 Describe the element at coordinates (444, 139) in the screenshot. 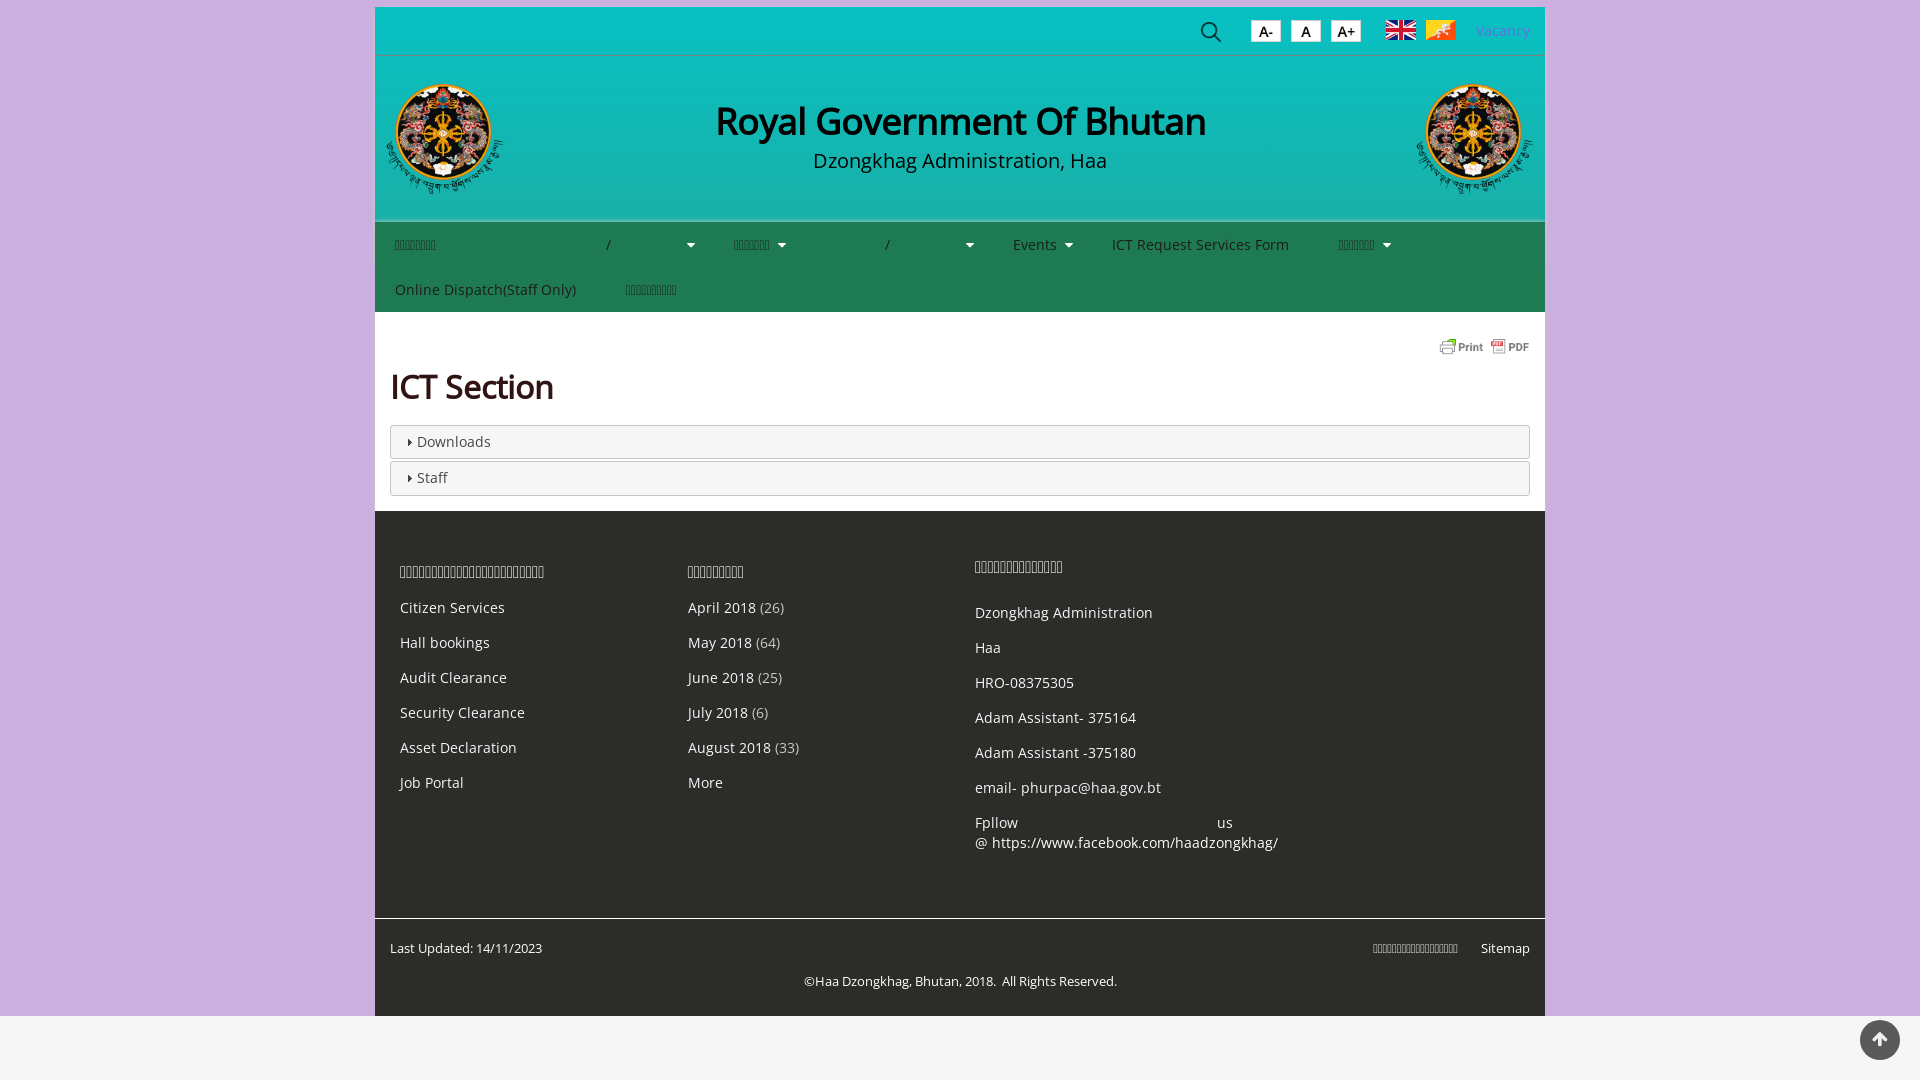

I see `Home` at that location.